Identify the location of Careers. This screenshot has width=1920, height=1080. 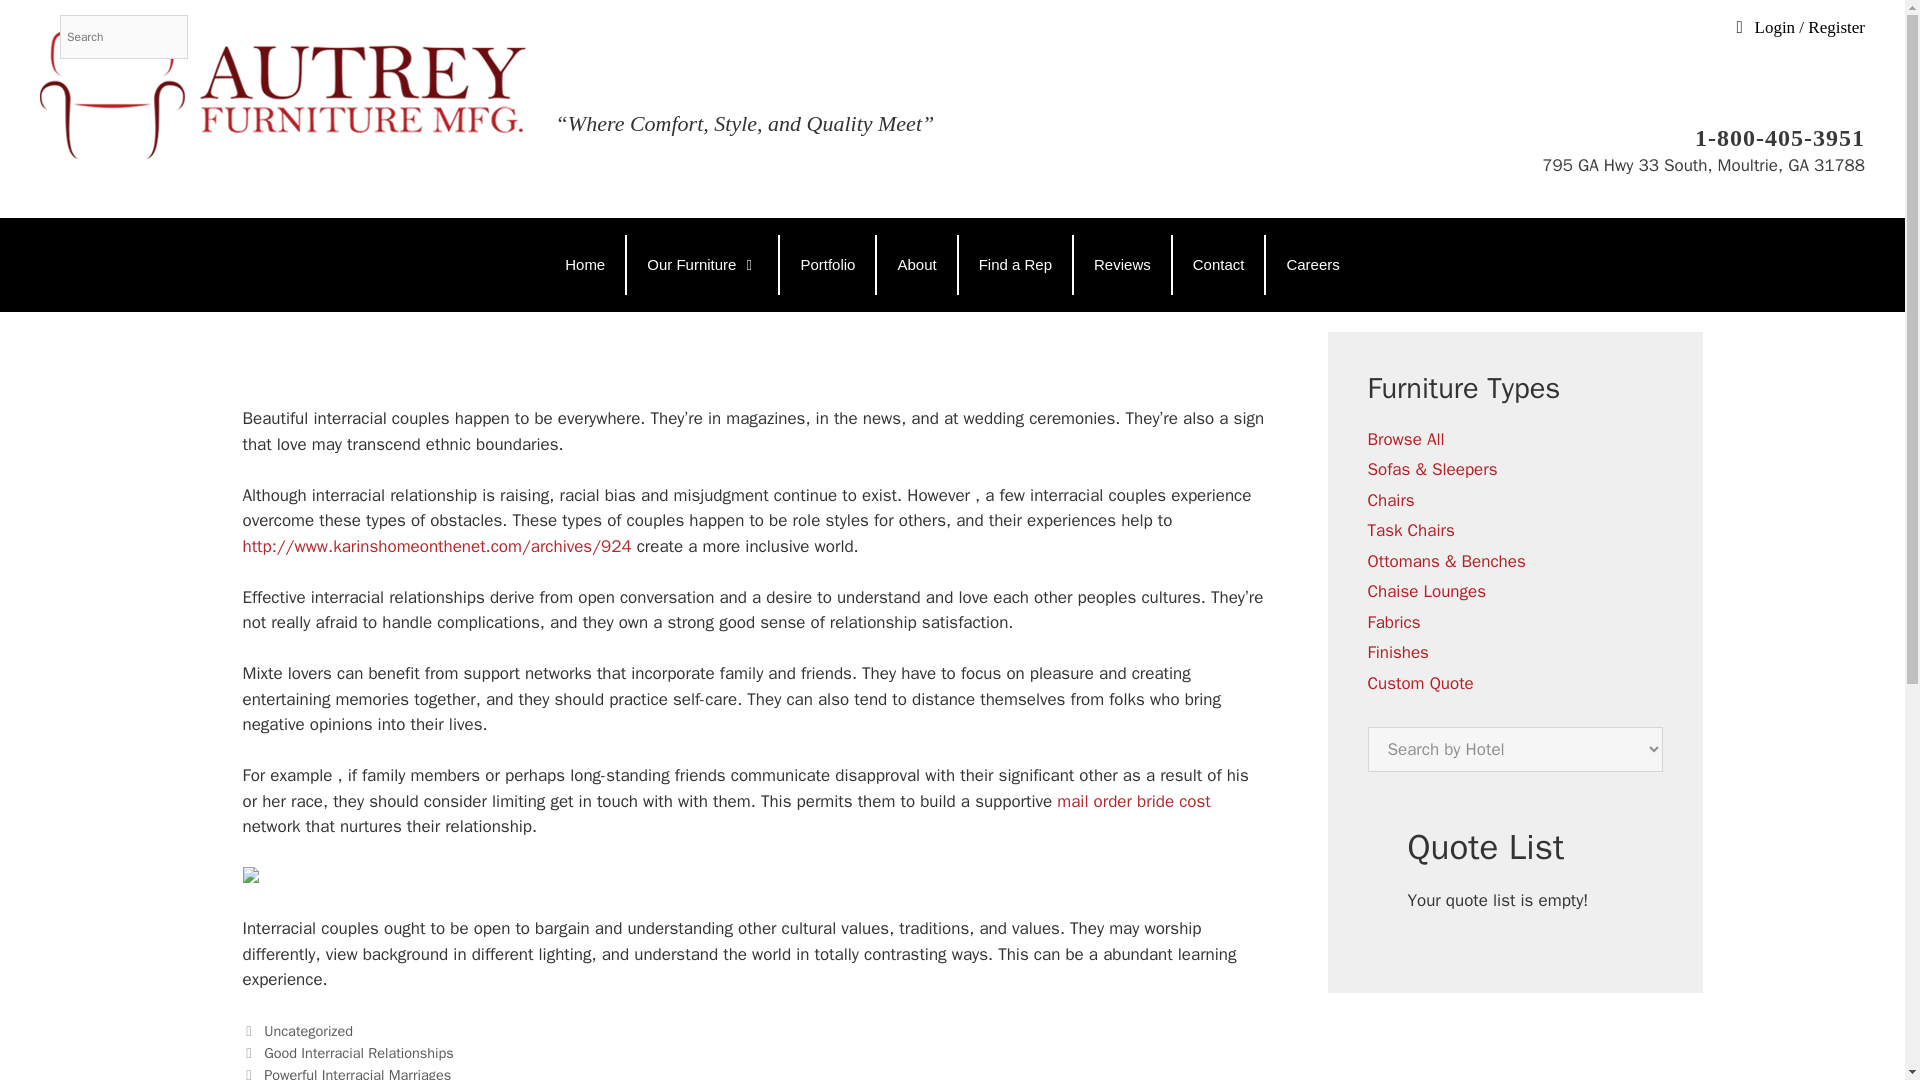
(1312, 264).